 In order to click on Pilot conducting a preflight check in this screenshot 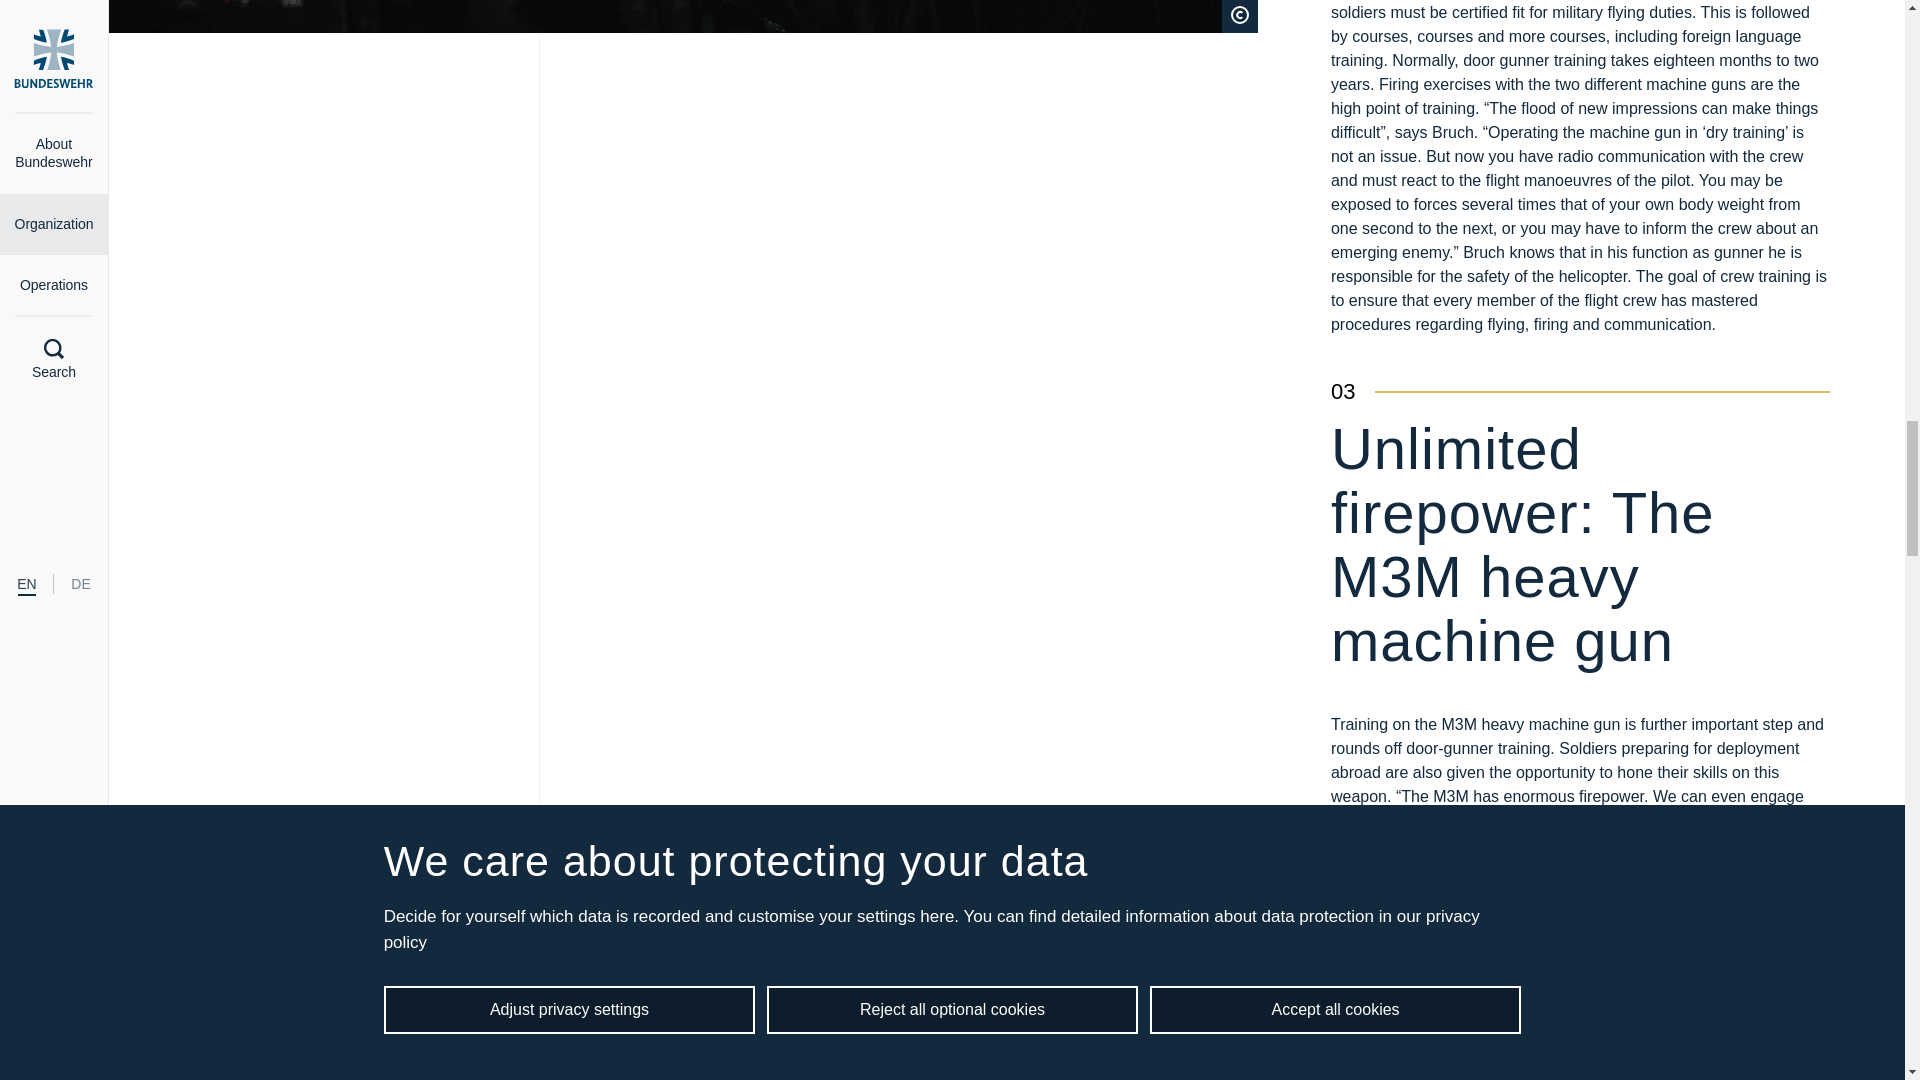, I will do `click(682, 16)`.